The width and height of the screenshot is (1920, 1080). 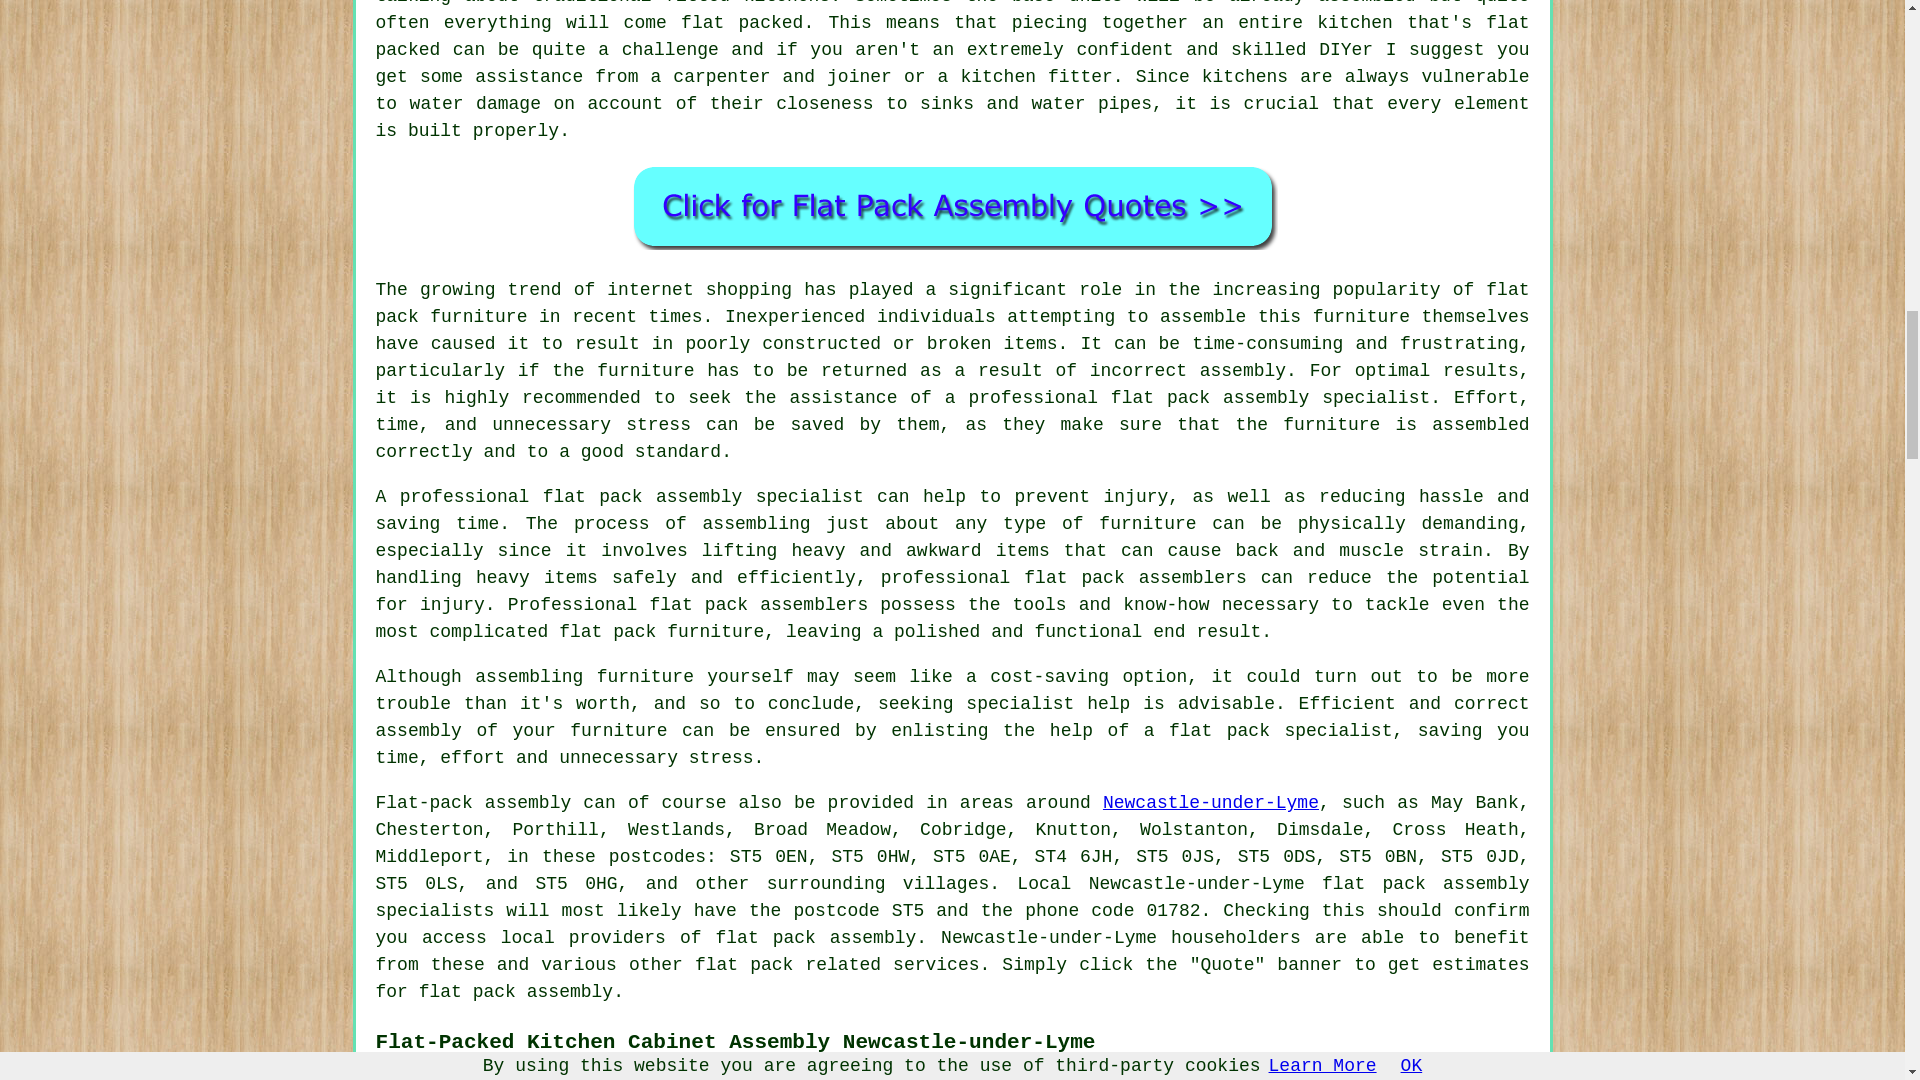 I want to click on assembled, so click(x=1366, y=3).